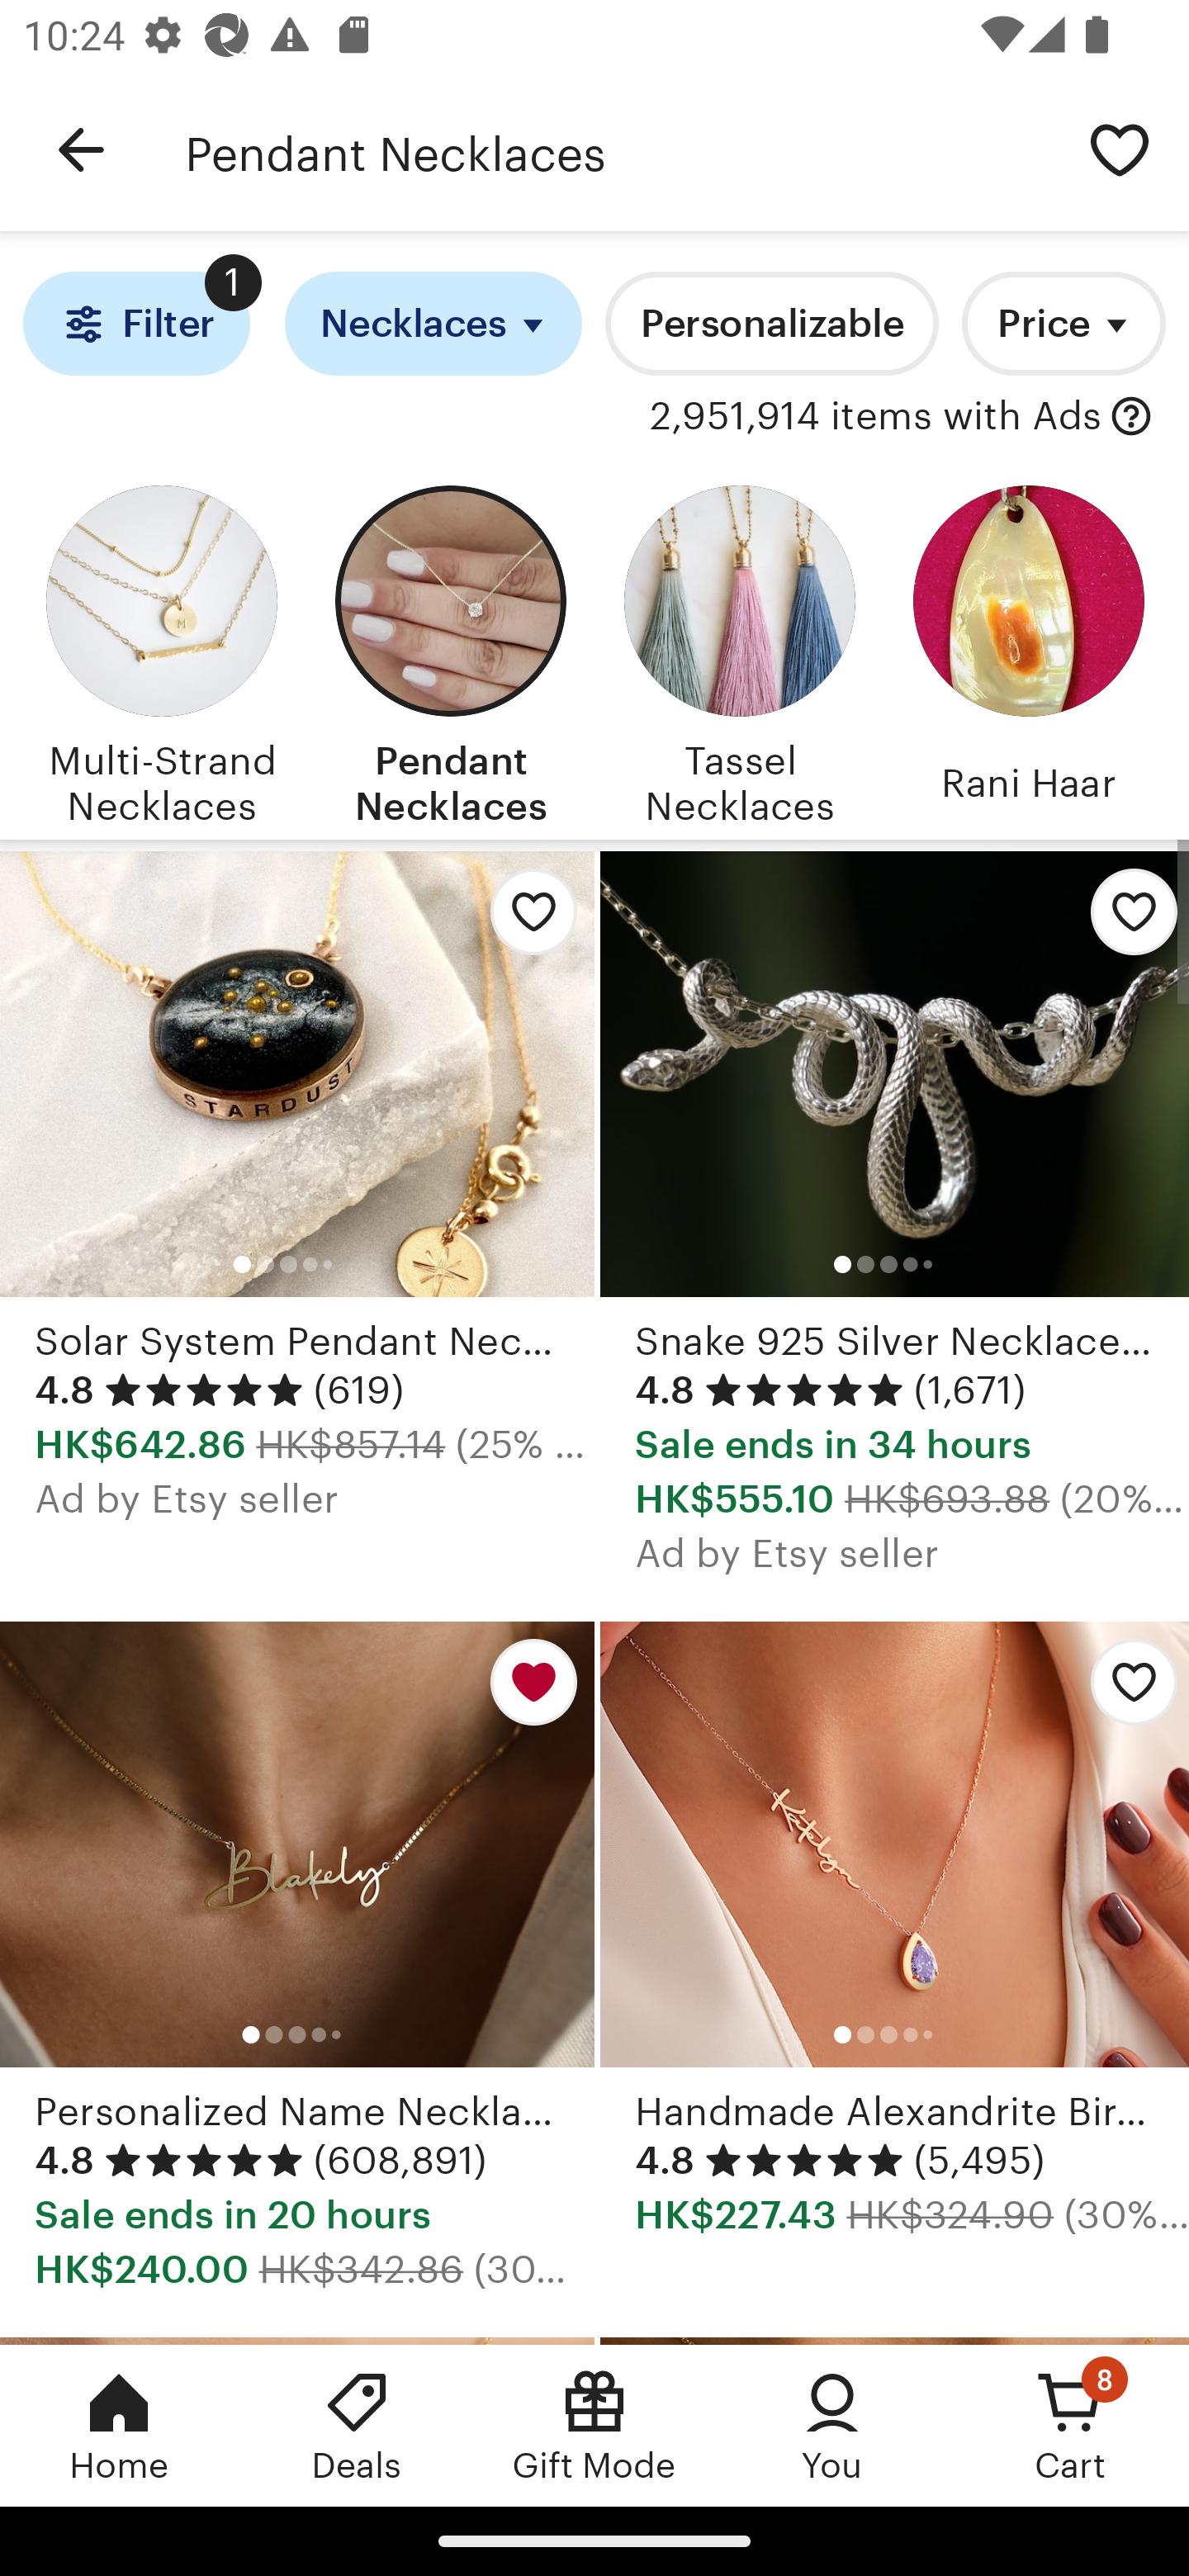 Image resolution: width=1189 pixels, height=2576 pixels. I want to click on Gift Mode, so click(594, 2425).